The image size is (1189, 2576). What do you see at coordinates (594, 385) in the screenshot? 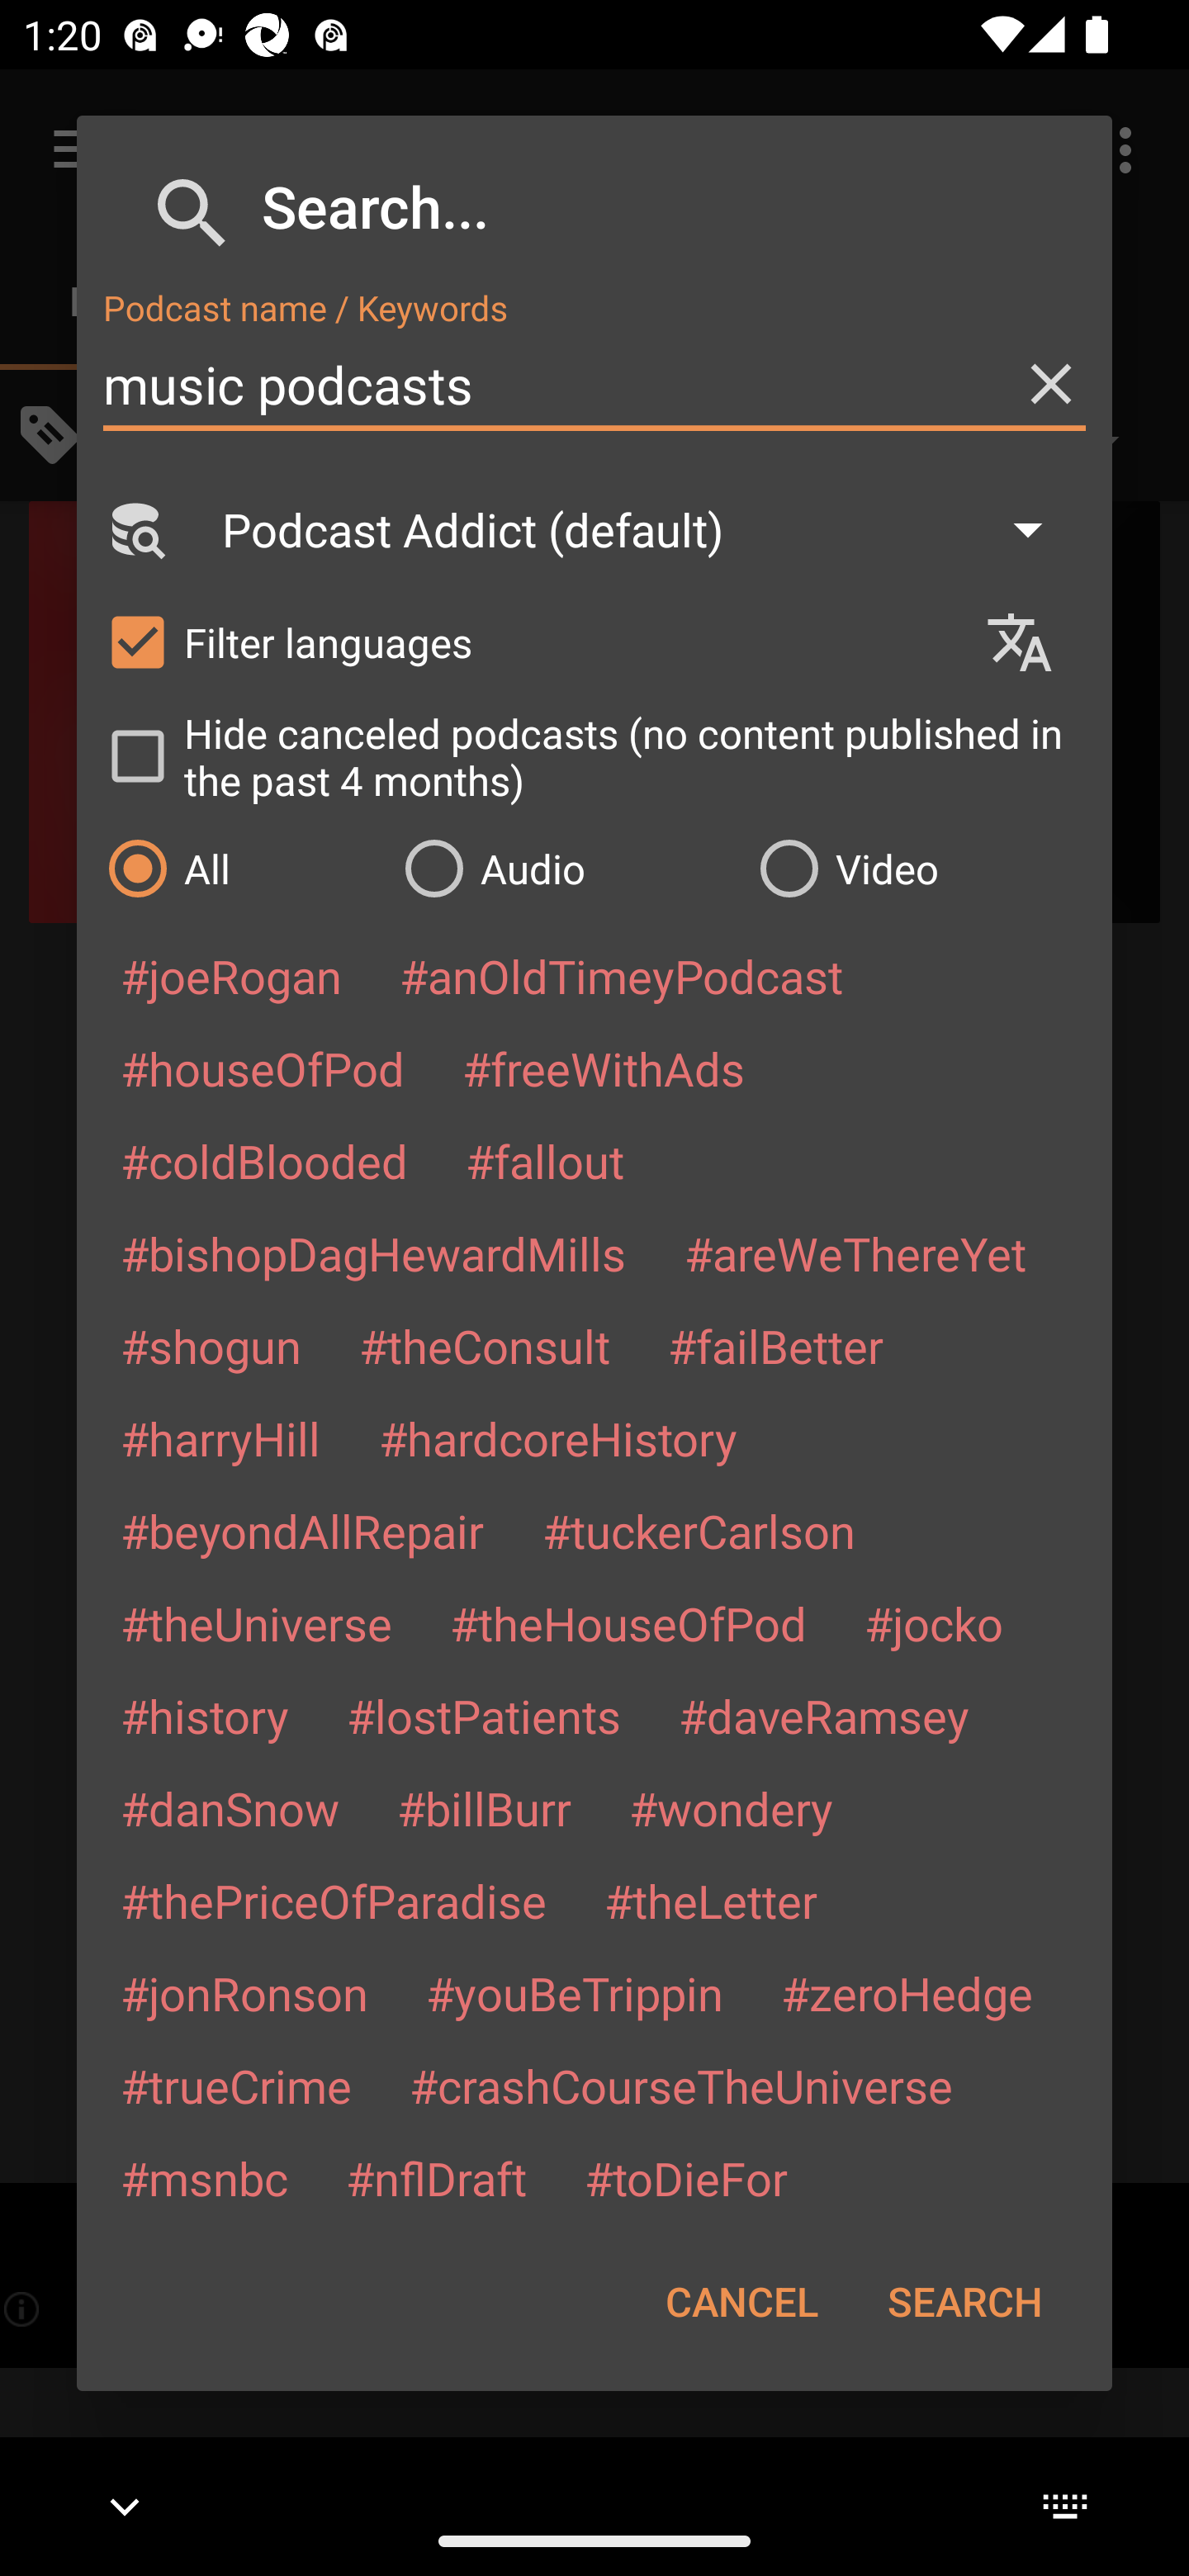
I see `music podcasts` at bounding box center [594, 385].